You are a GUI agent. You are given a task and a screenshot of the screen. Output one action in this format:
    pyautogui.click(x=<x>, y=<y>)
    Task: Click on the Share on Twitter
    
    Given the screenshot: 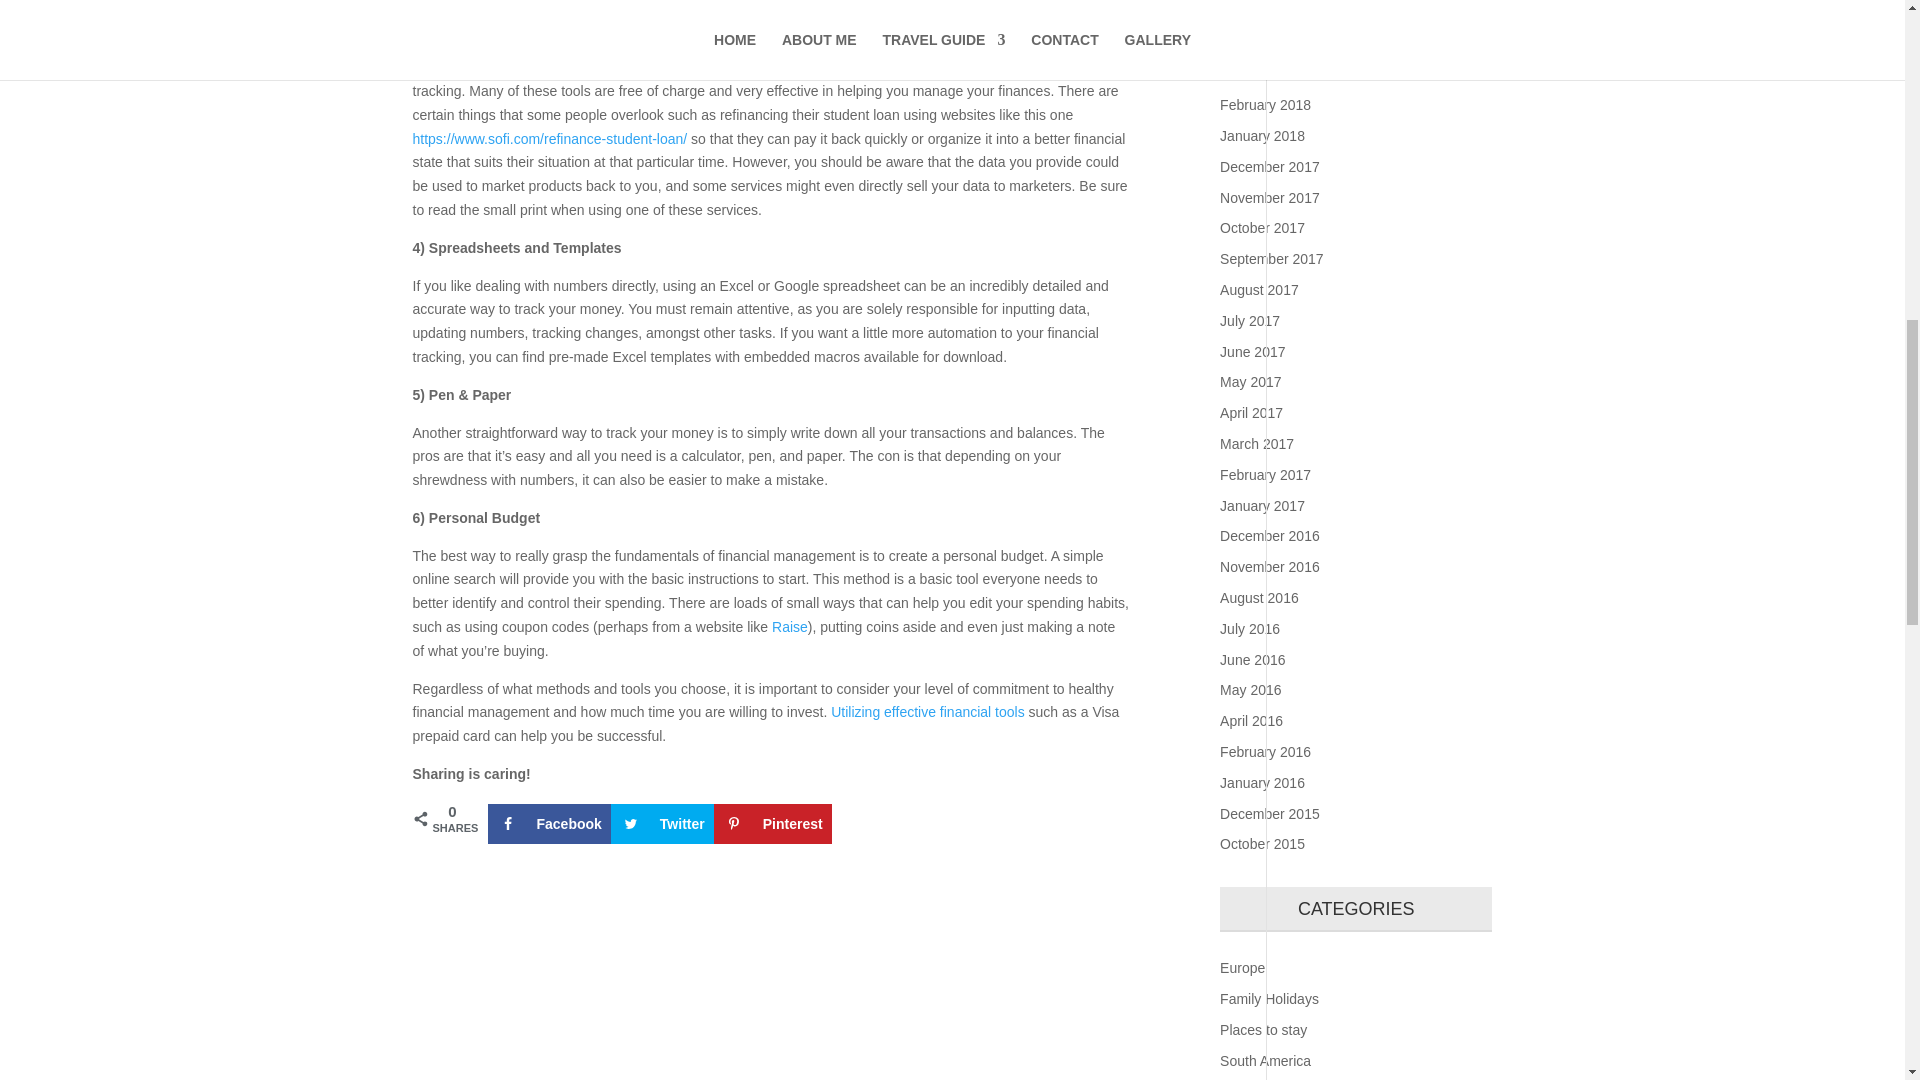 What is the action you would take?
    pyautogui.click(x=662, y=823)
    